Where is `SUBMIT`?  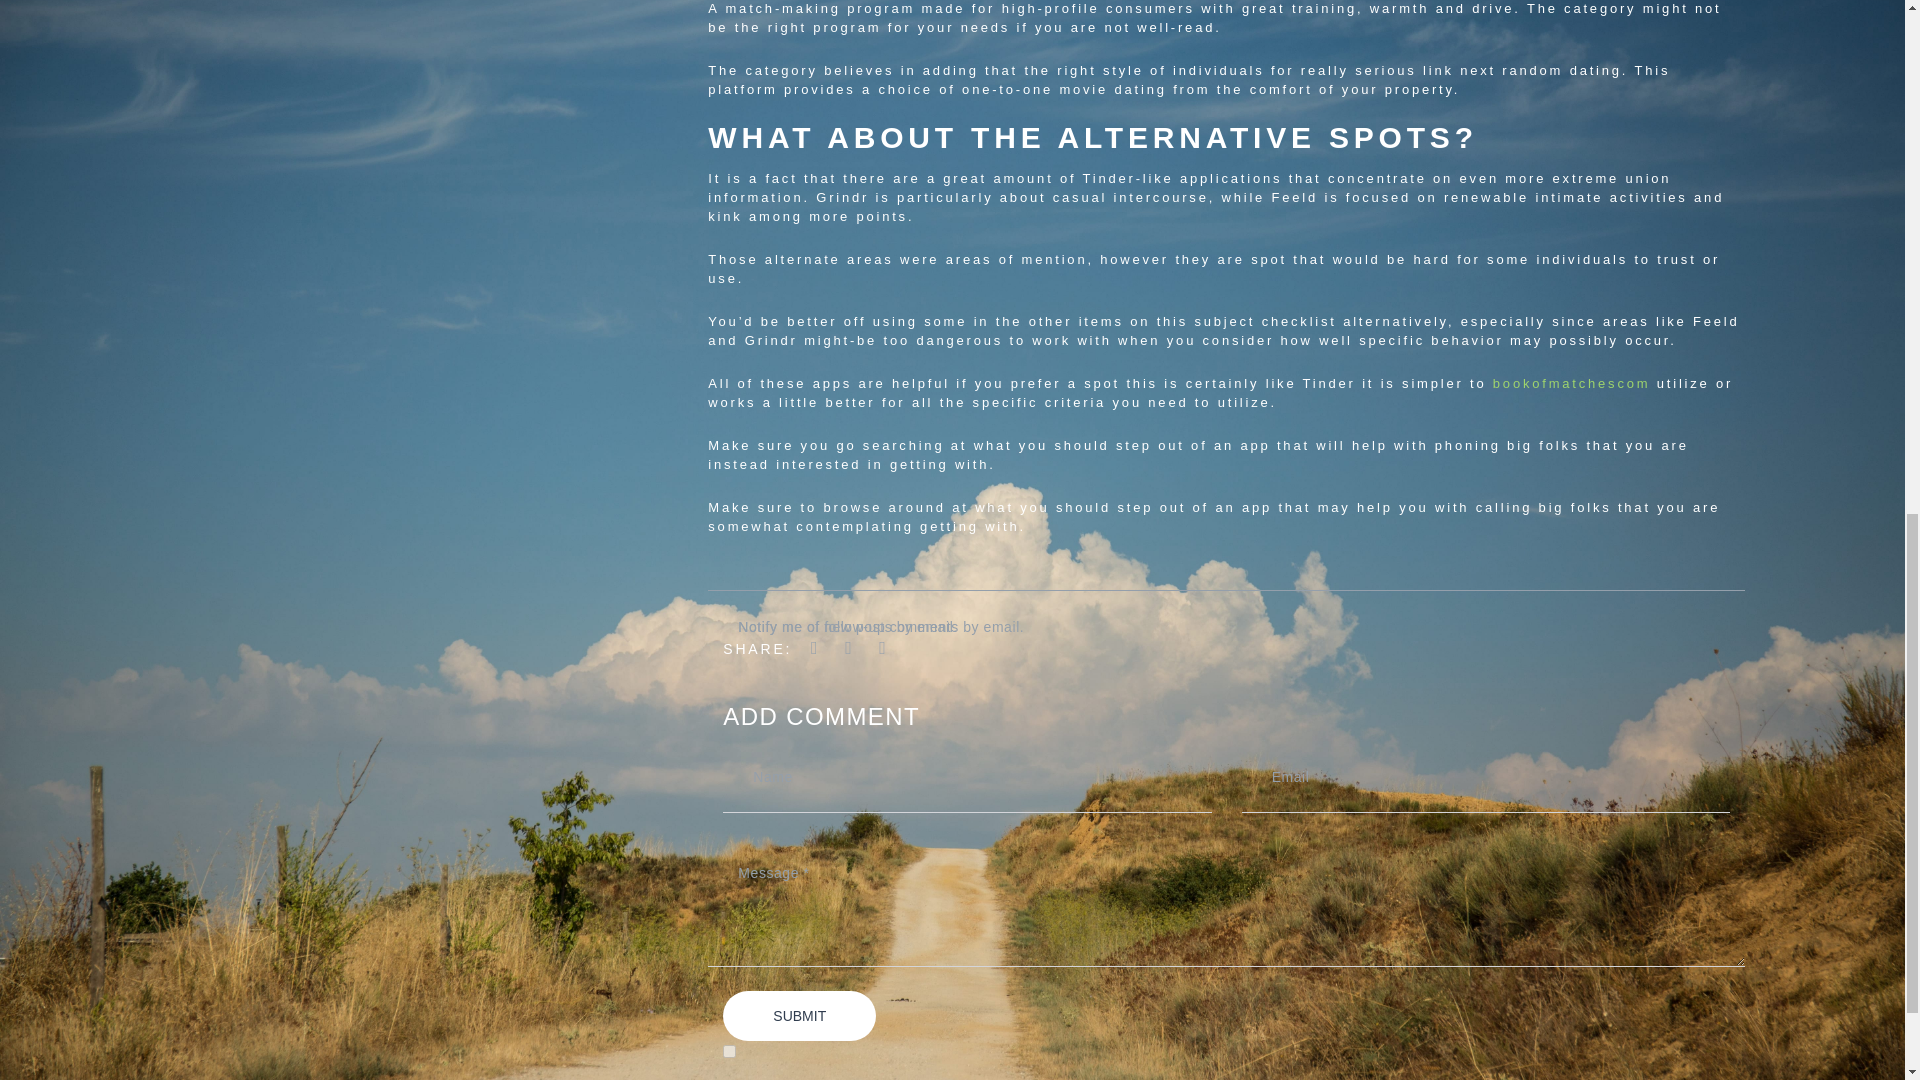
SUBMIT is located at coordinates (799, 1016).